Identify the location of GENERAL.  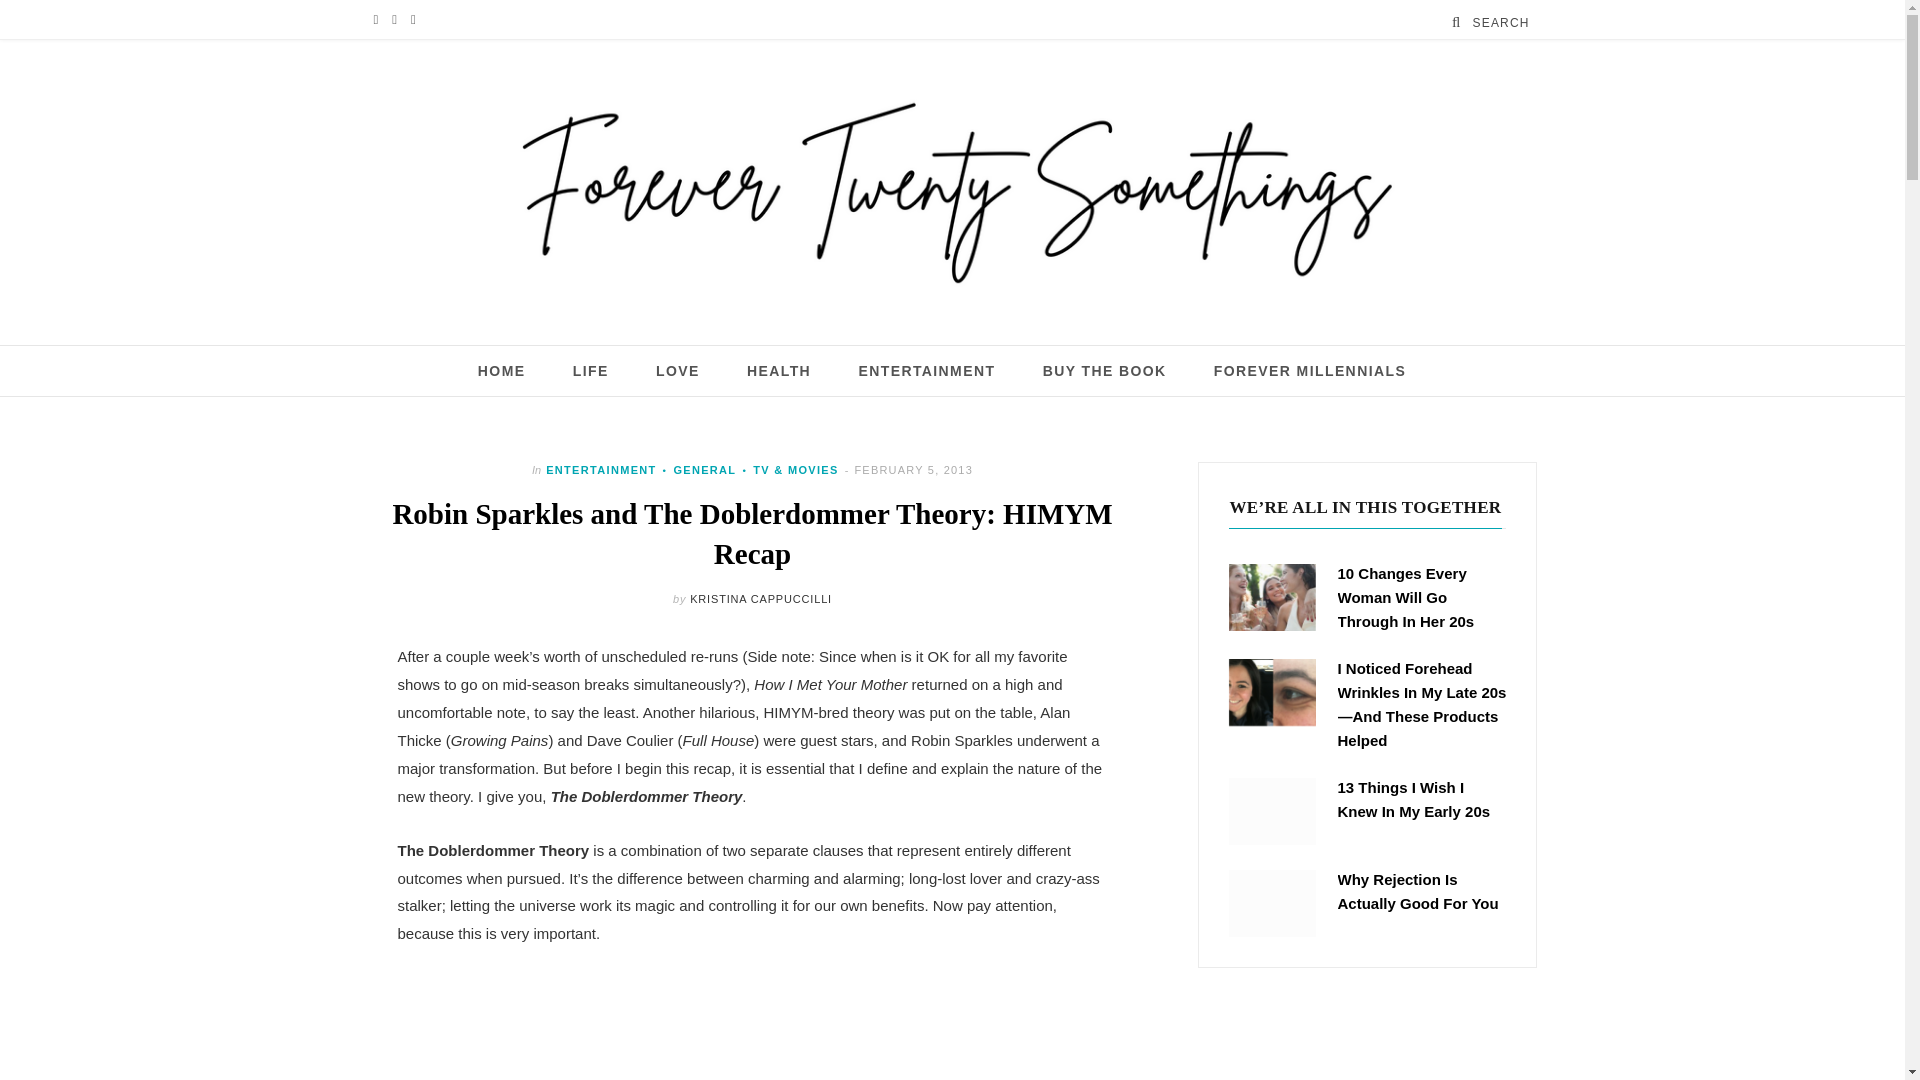
(696, 470).